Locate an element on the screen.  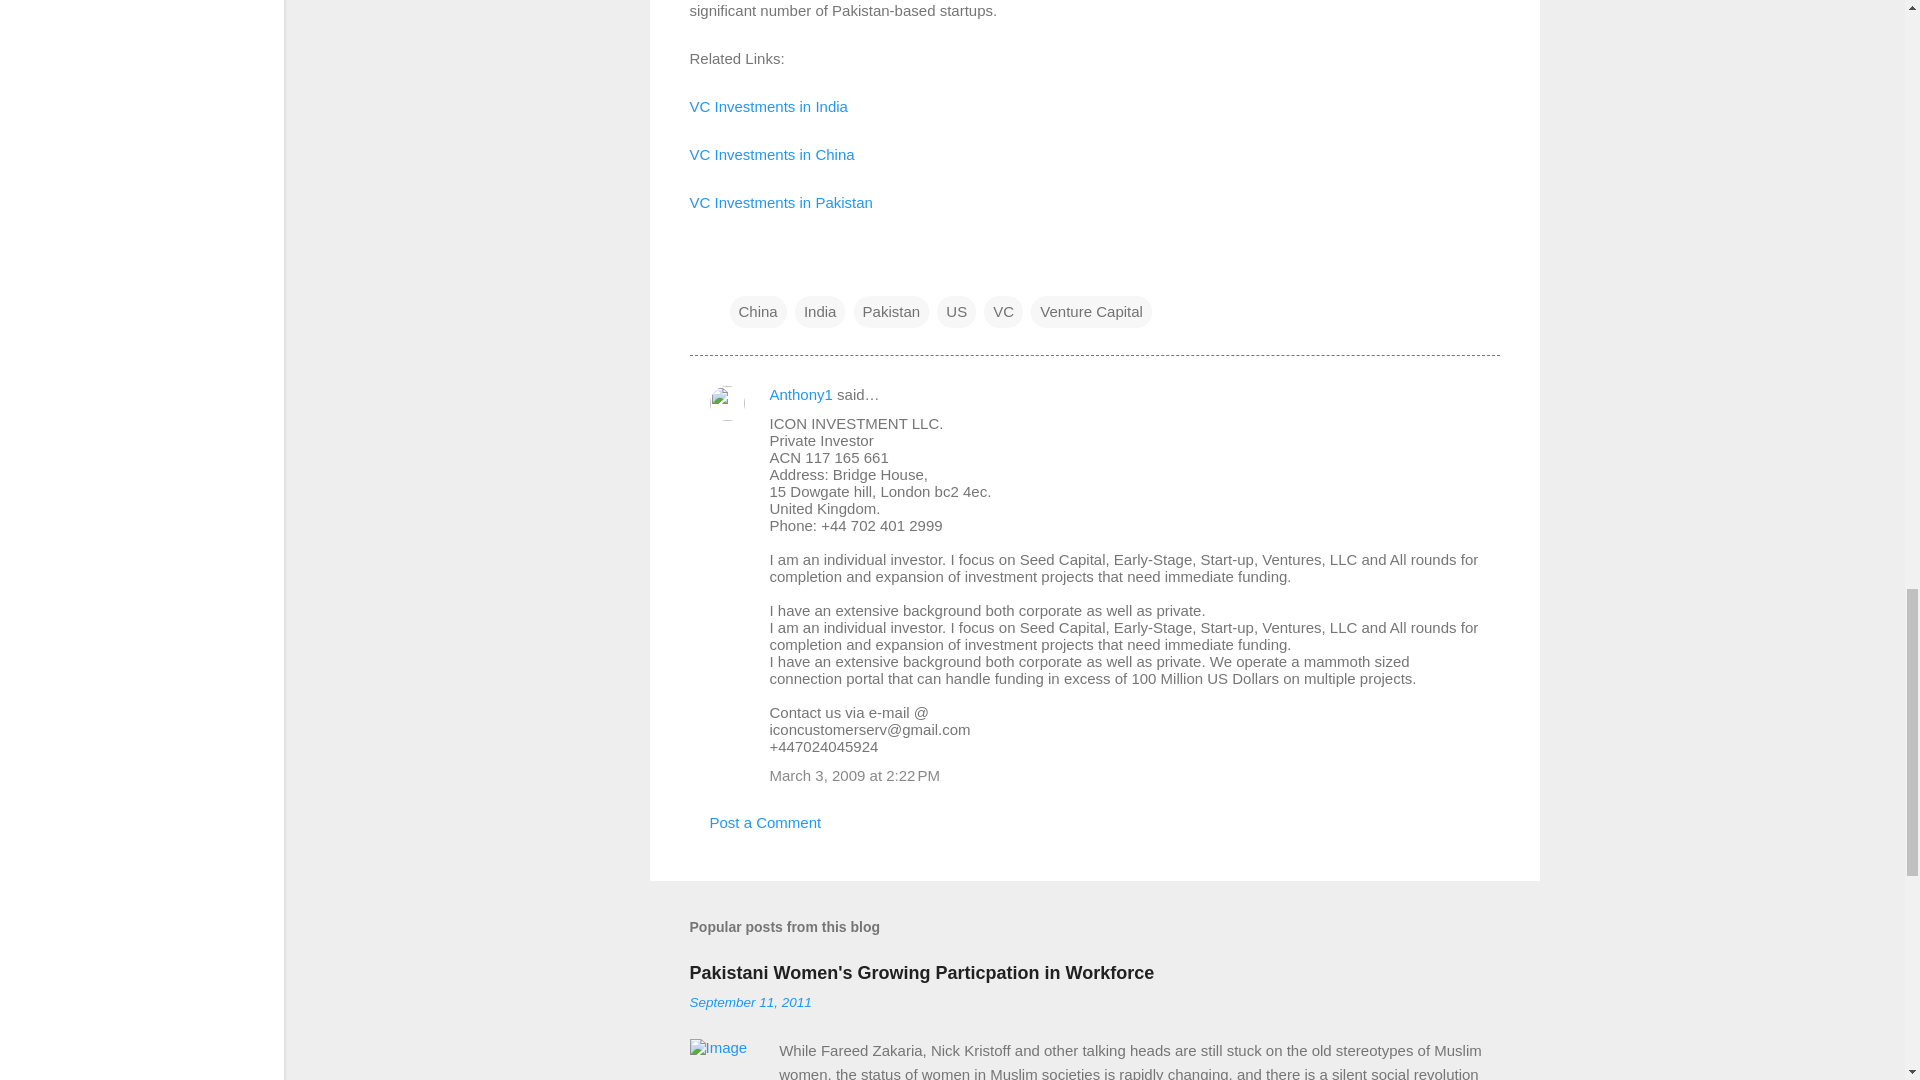
Pakistan is located at coordinates (892, 312).